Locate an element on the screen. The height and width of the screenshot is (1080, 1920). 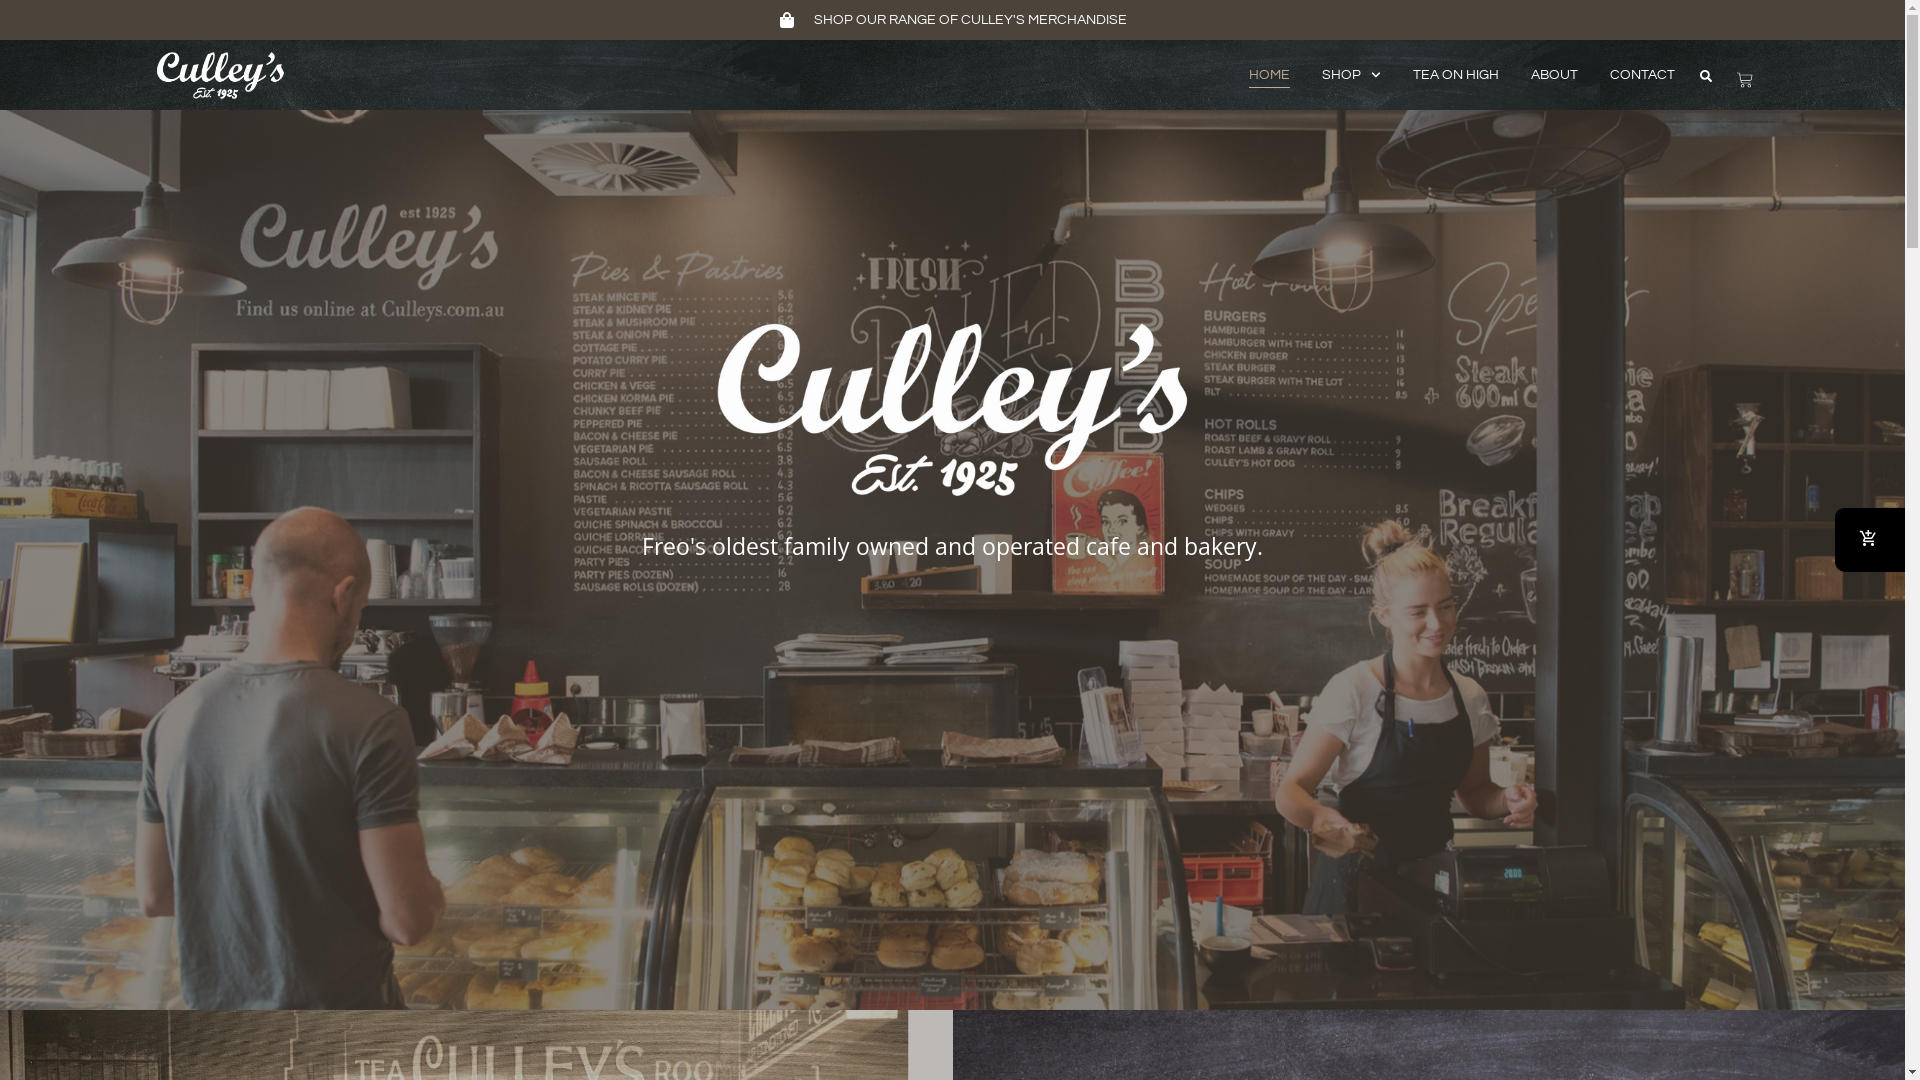
SHOP is located at coordinates (1352, 74).